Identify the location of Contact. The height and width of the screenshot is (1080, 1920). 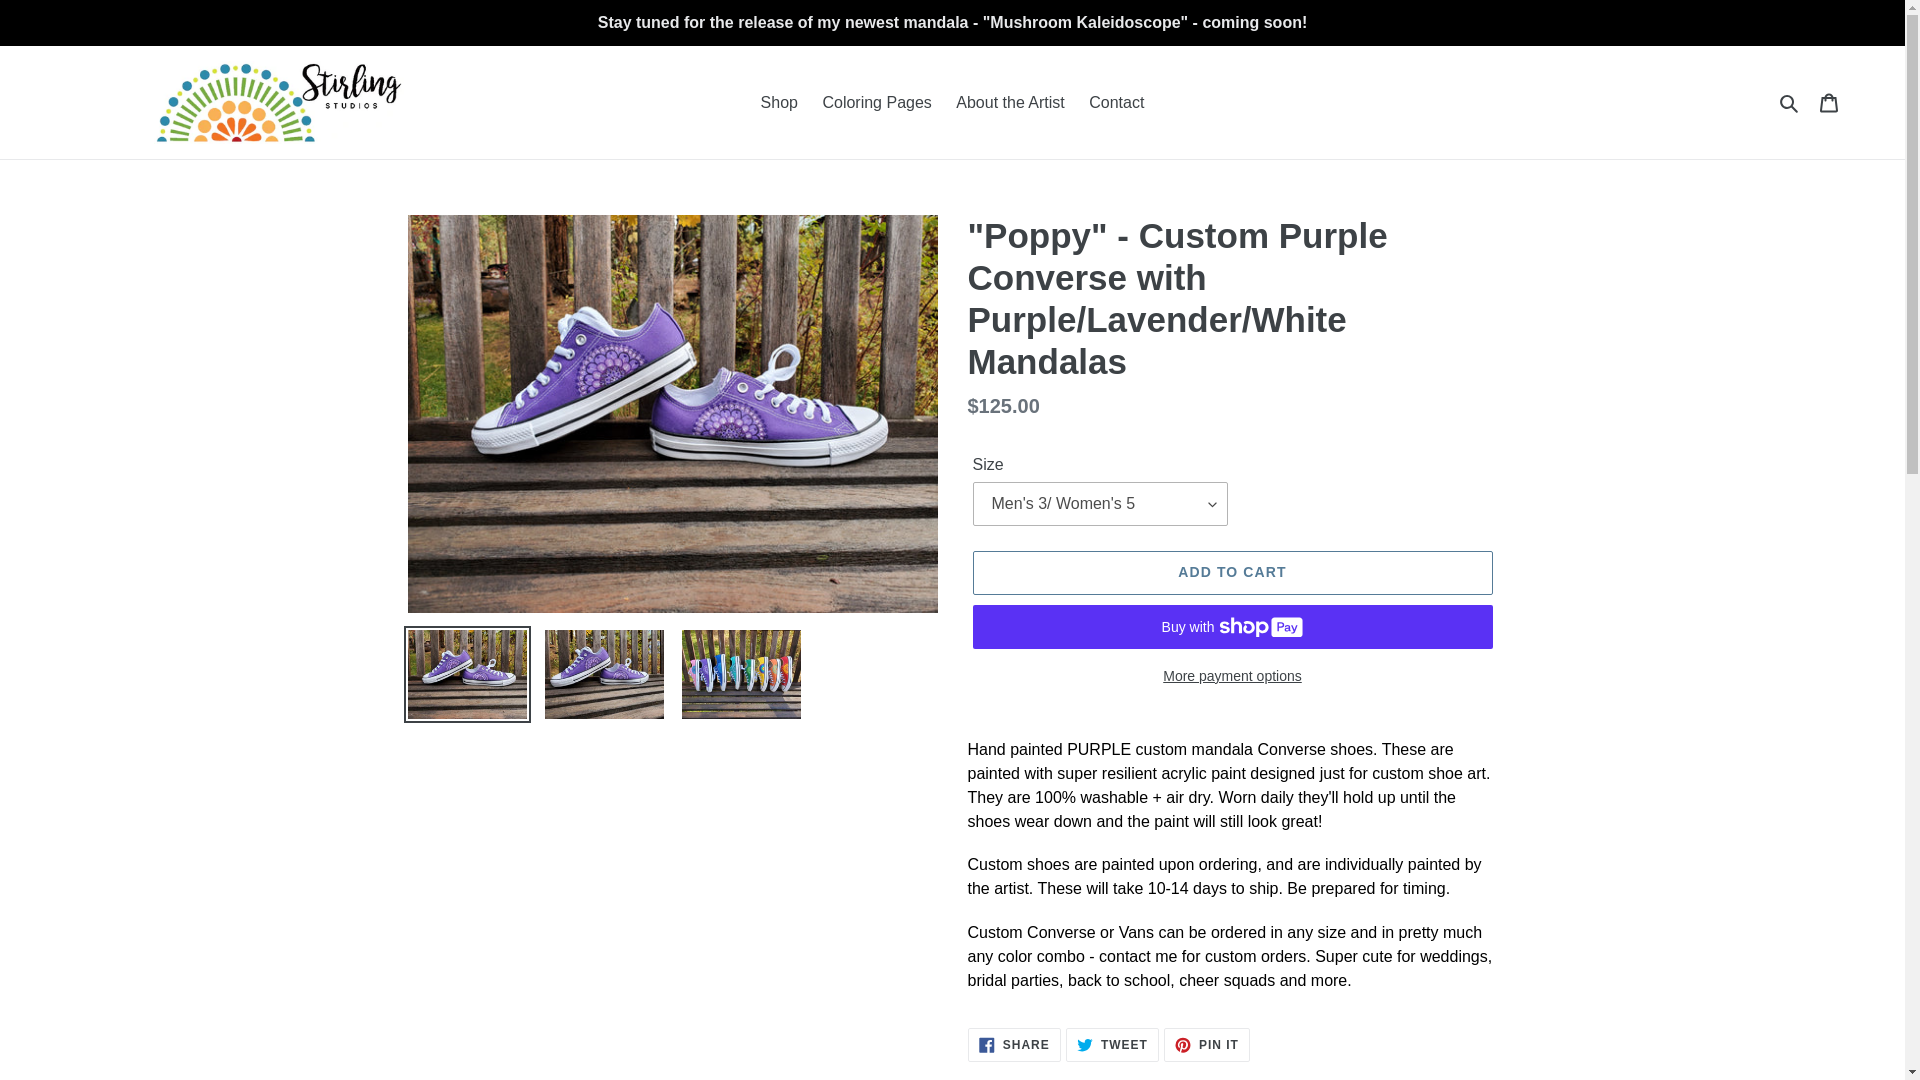
(1206, 1044).